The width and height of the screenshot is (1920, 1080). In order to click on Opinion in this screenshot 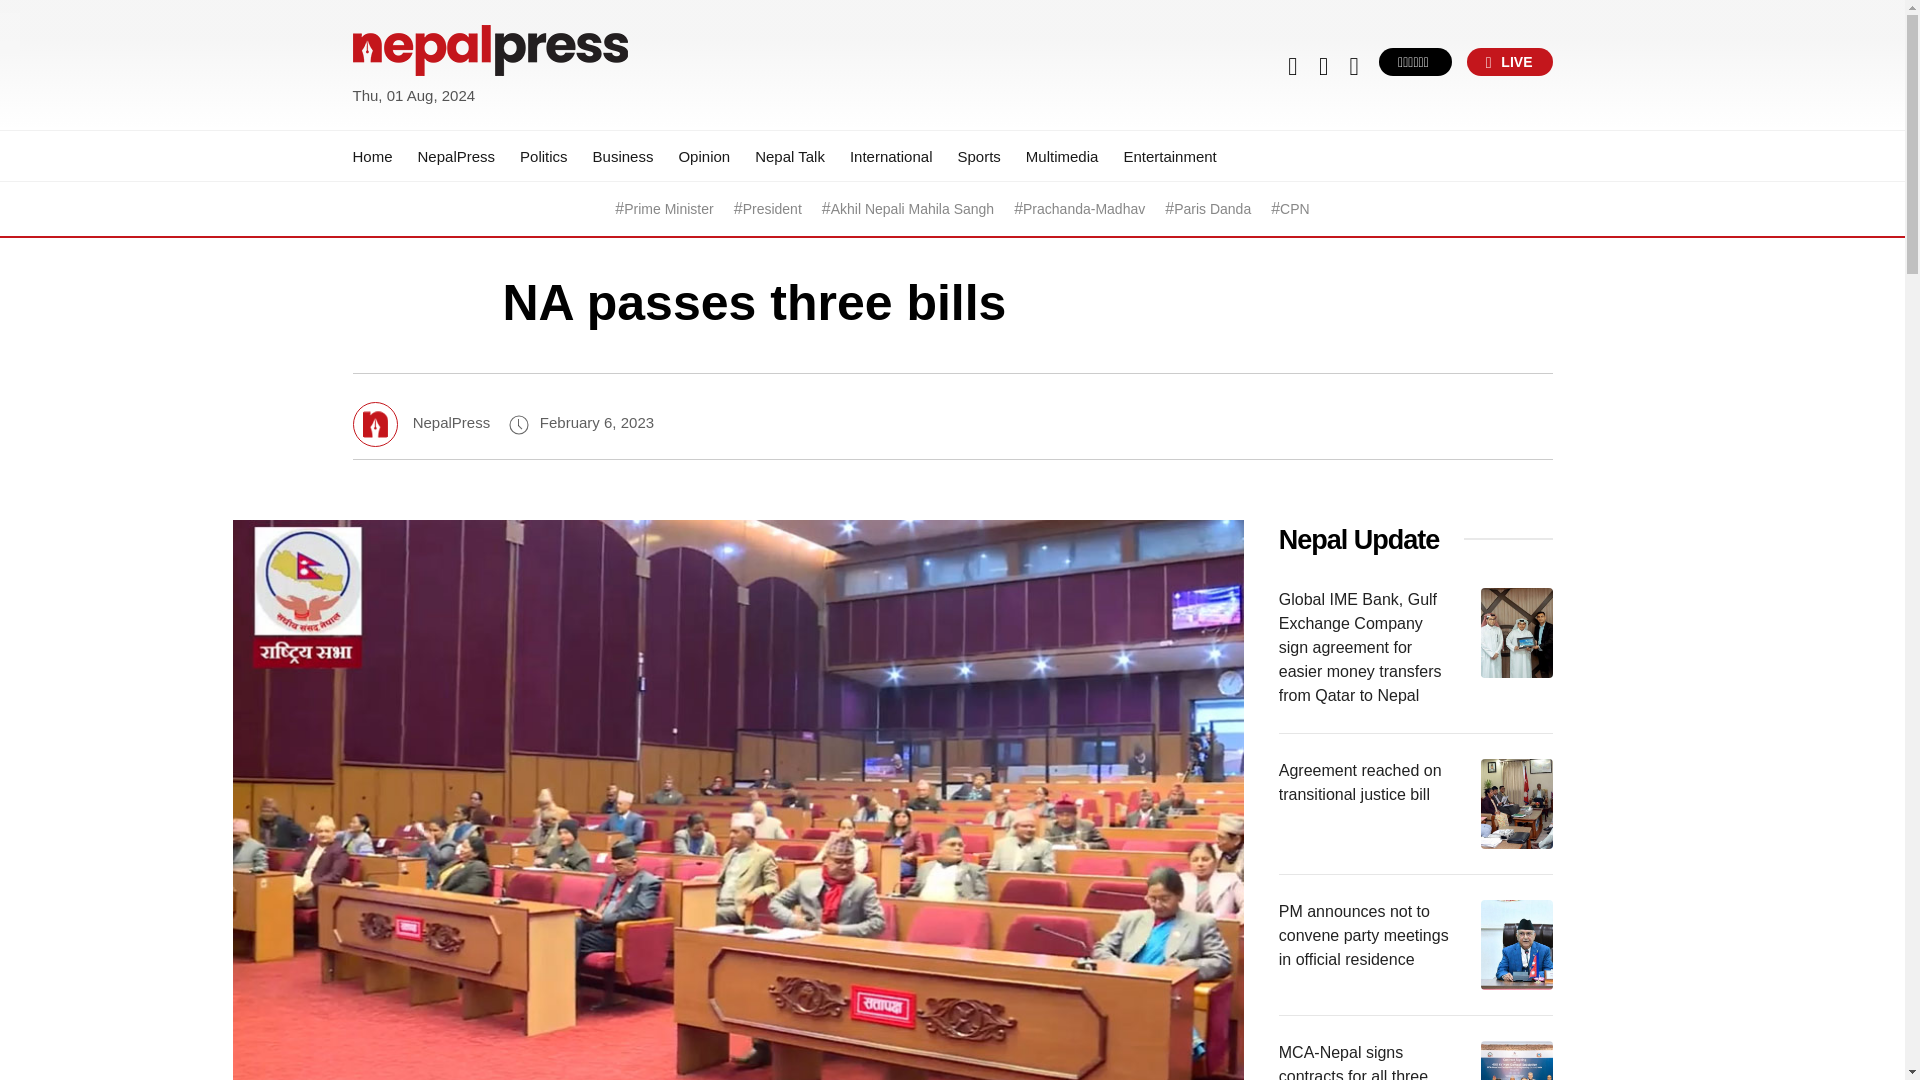, I will do `click(703, 156)`.